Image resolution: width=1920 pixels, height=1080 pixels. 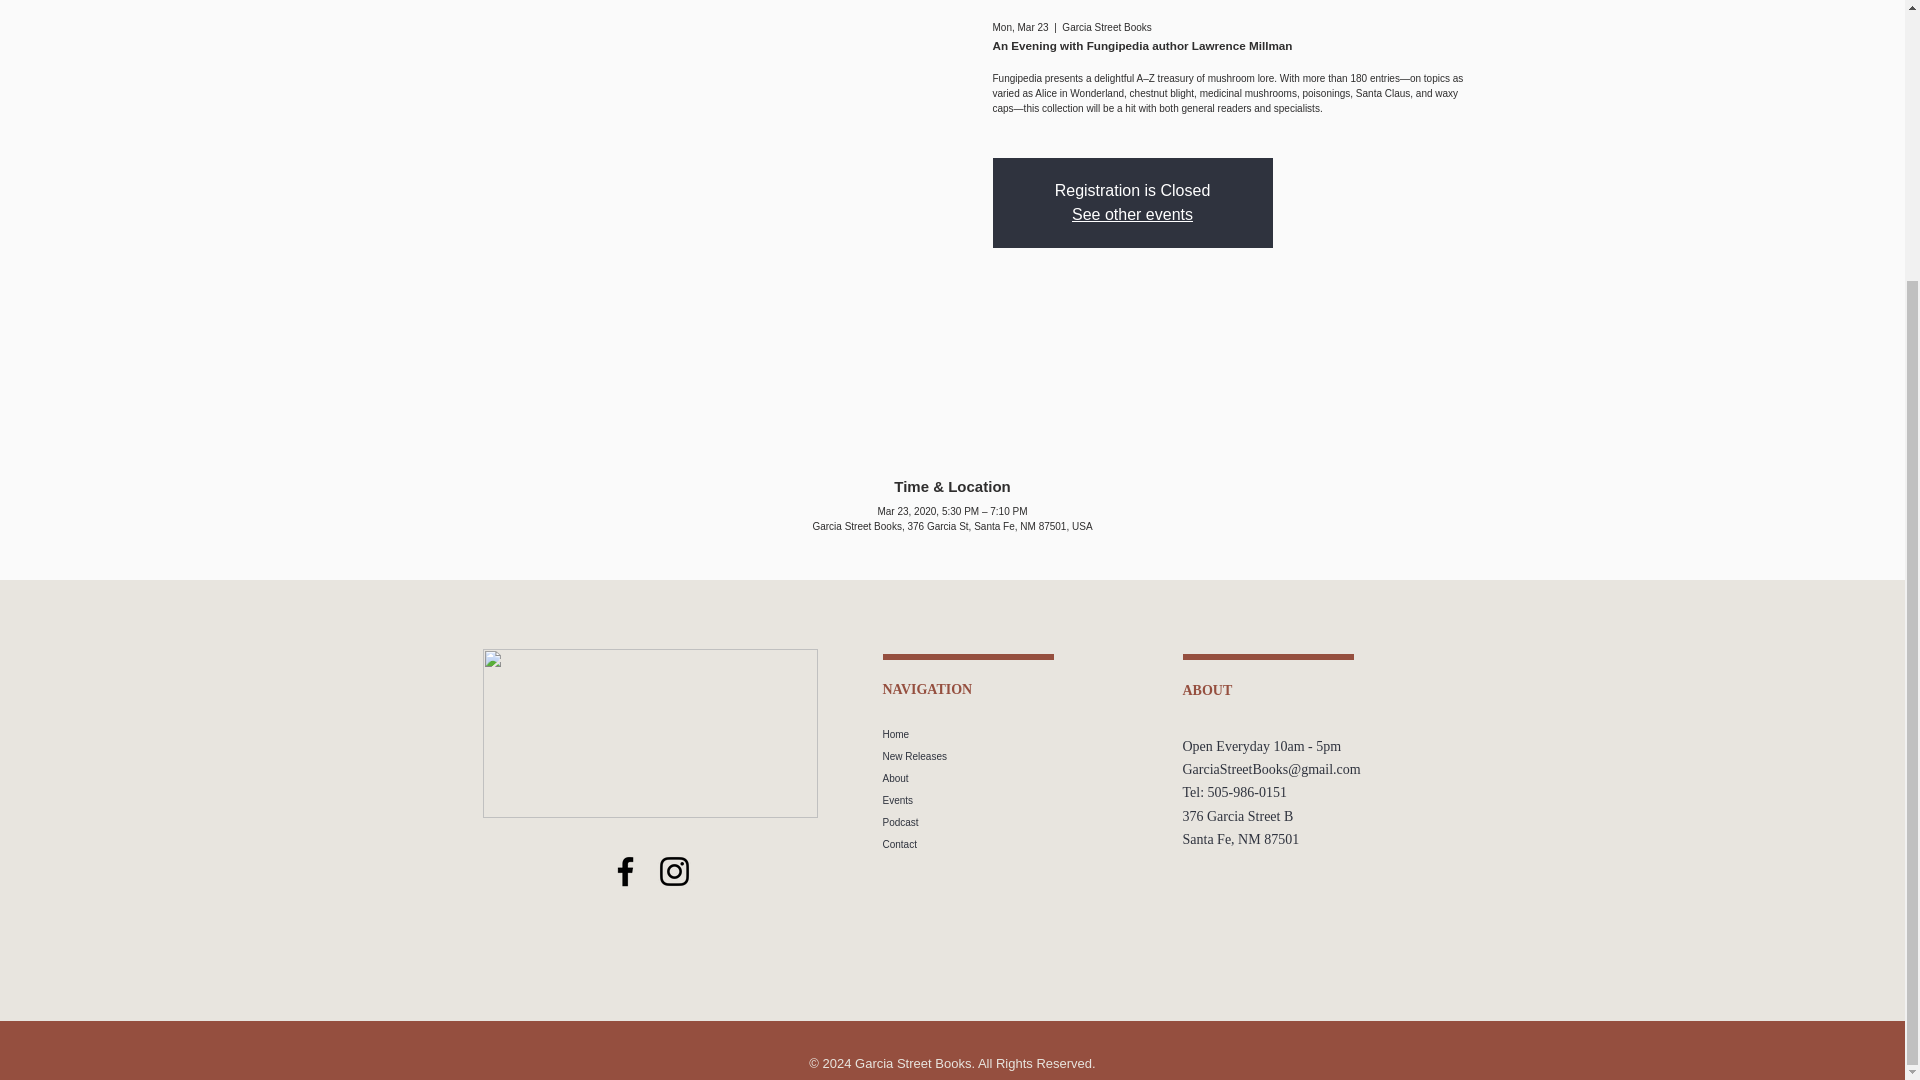 What do you see at coordinates (1019, 756) in the screenshot?
I see `New Releases` at bounding box center [1019, 756].